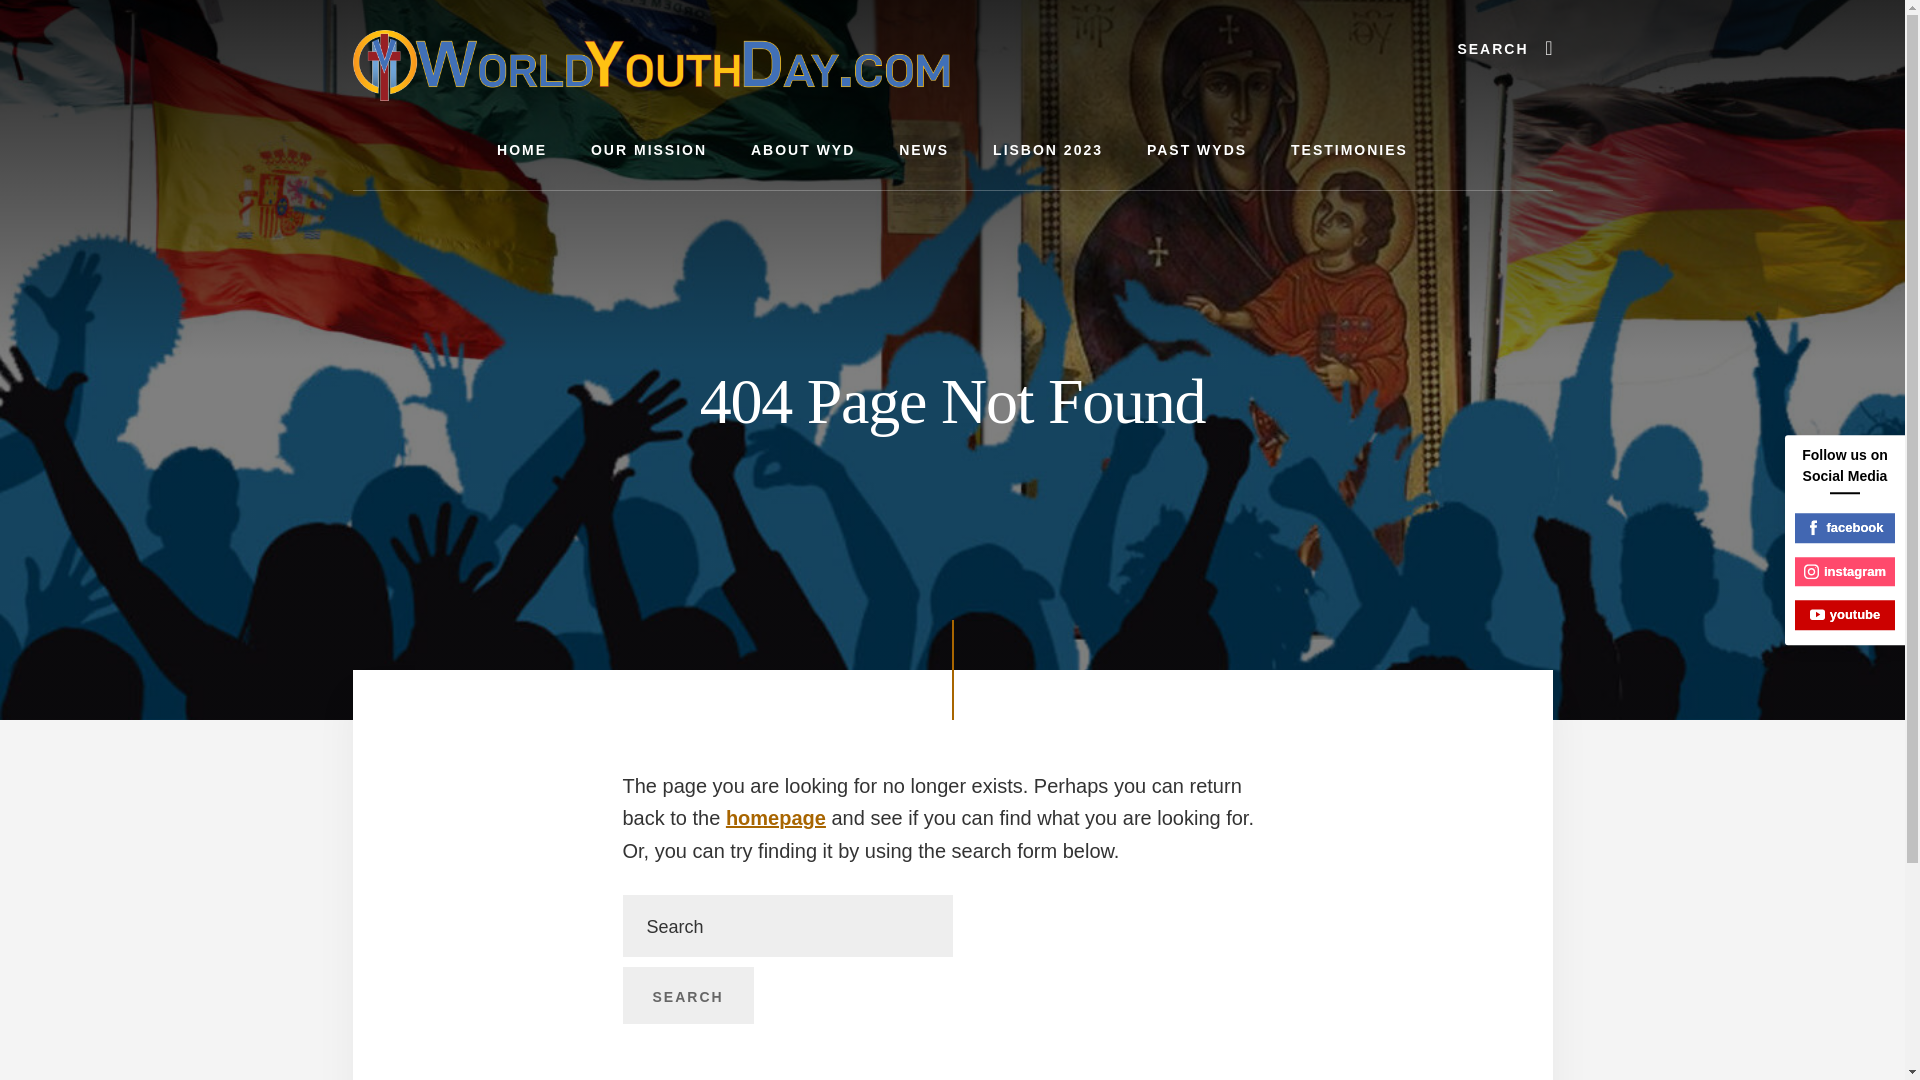 Image resolution: width=1920 pixels, height=1080 pixels. Describe the element at coordinates (1845, 572) in the screenshot. I see `instagram` at that location.